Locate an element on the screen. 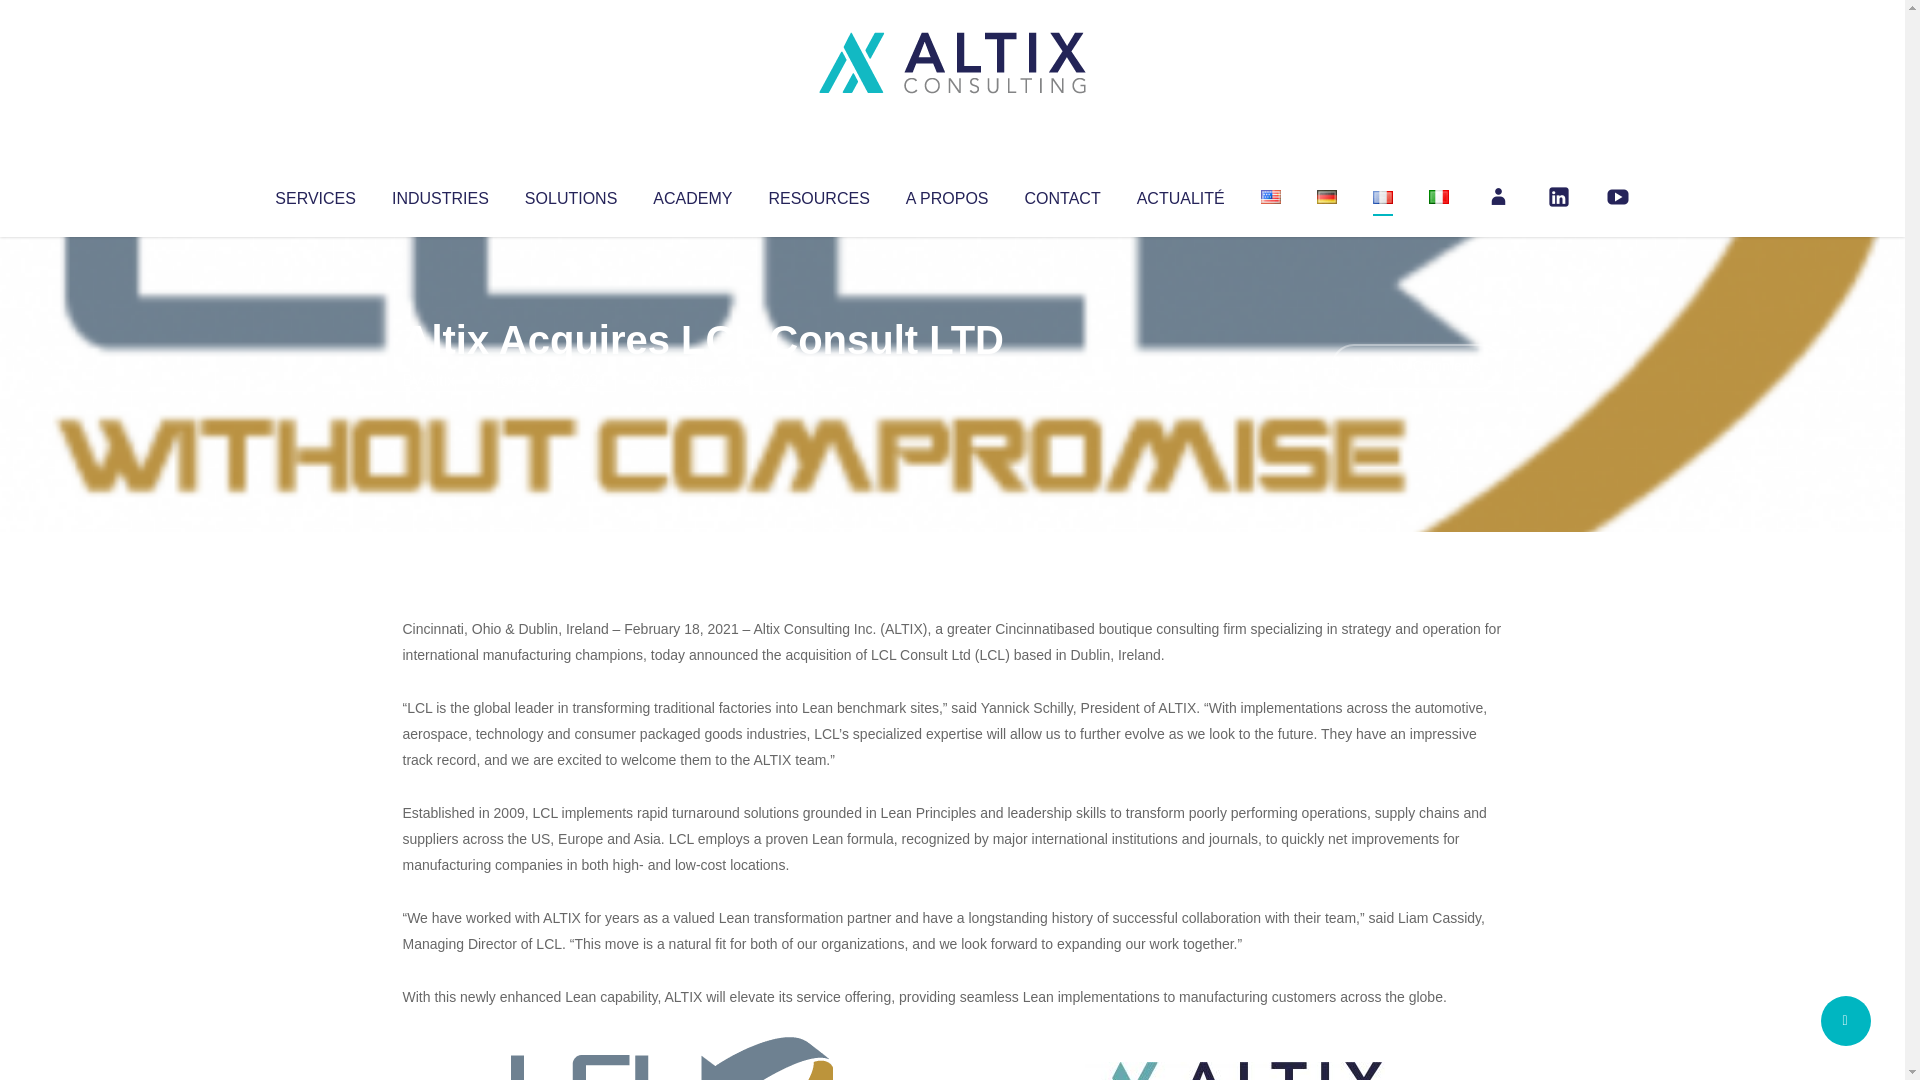  RESOURCES is located at coordinates (818, 194).